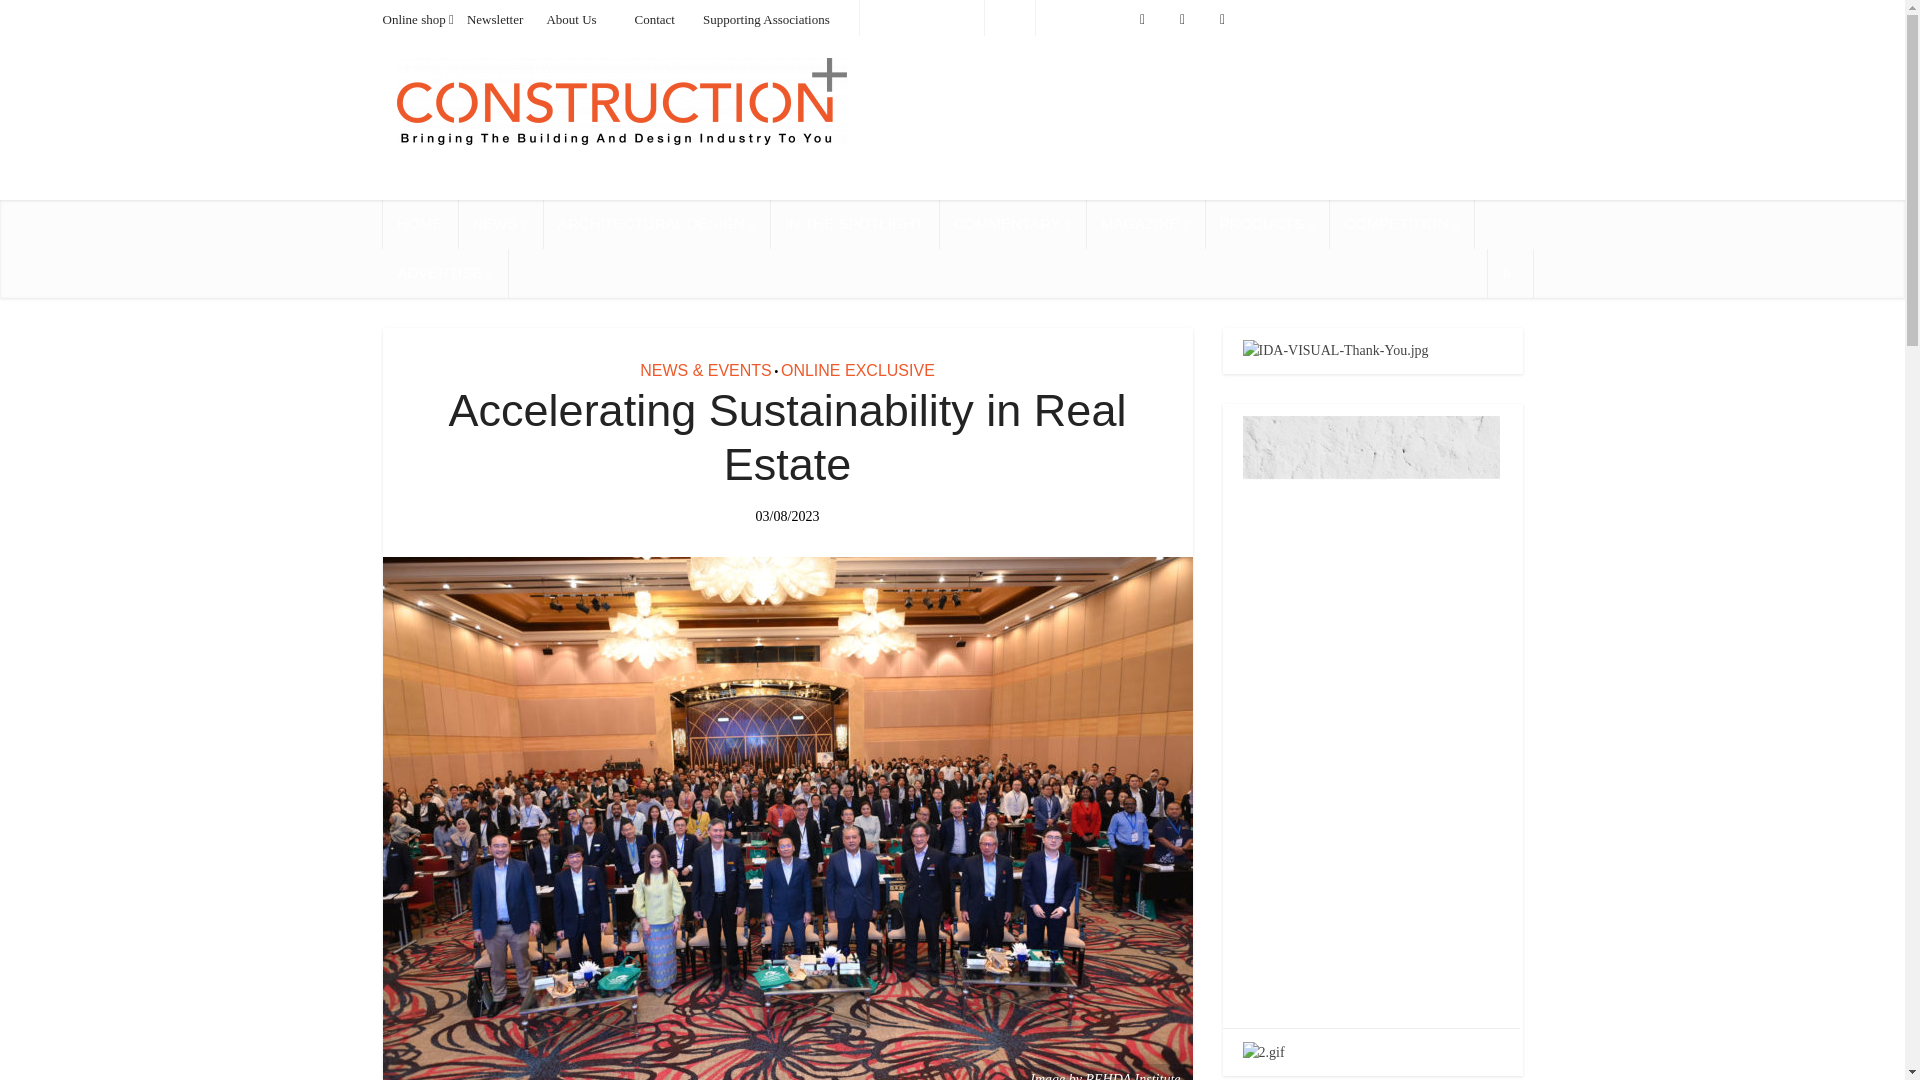 The image size is (1920, 1080). What do you see at coordinates (419, 224) in the screenshot?
I see `HOME` at bounding box center [419, 224].